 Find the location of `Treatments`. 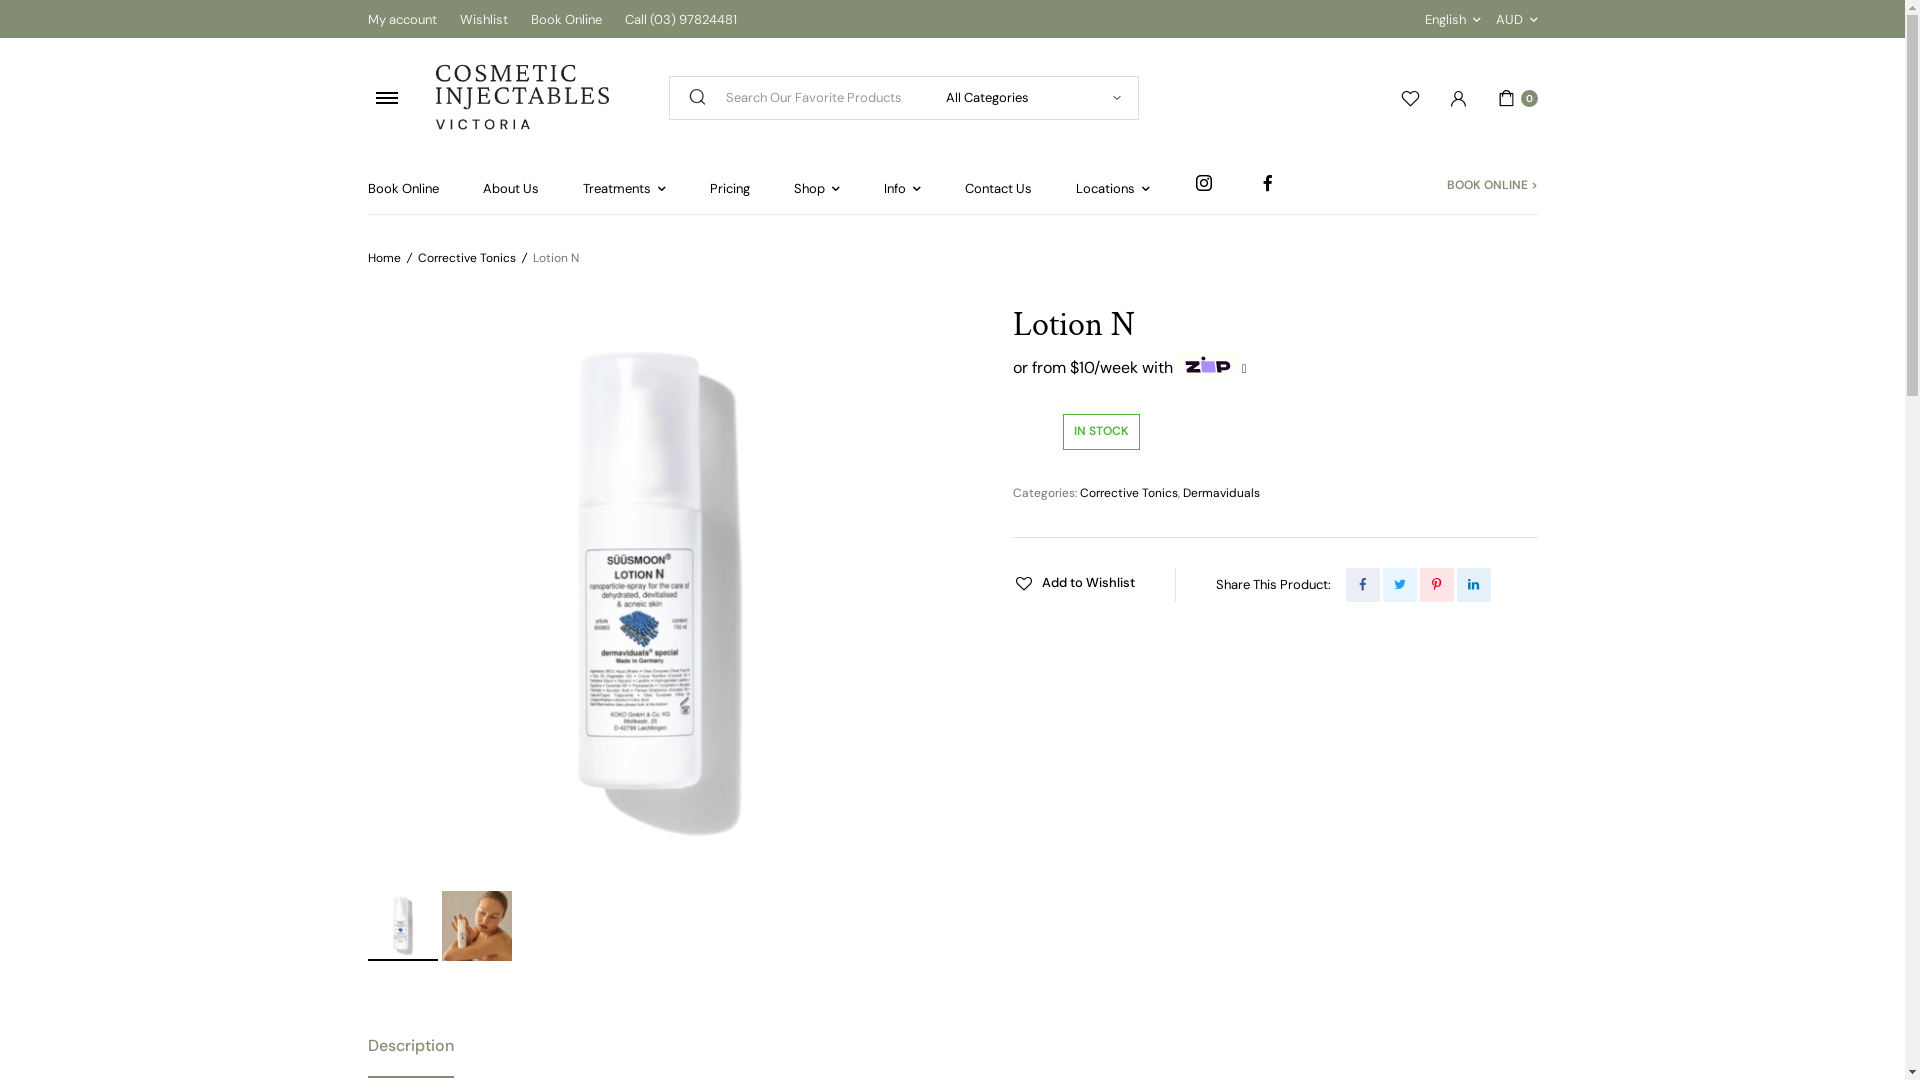

Treatments is located at coordinates (624, 189).